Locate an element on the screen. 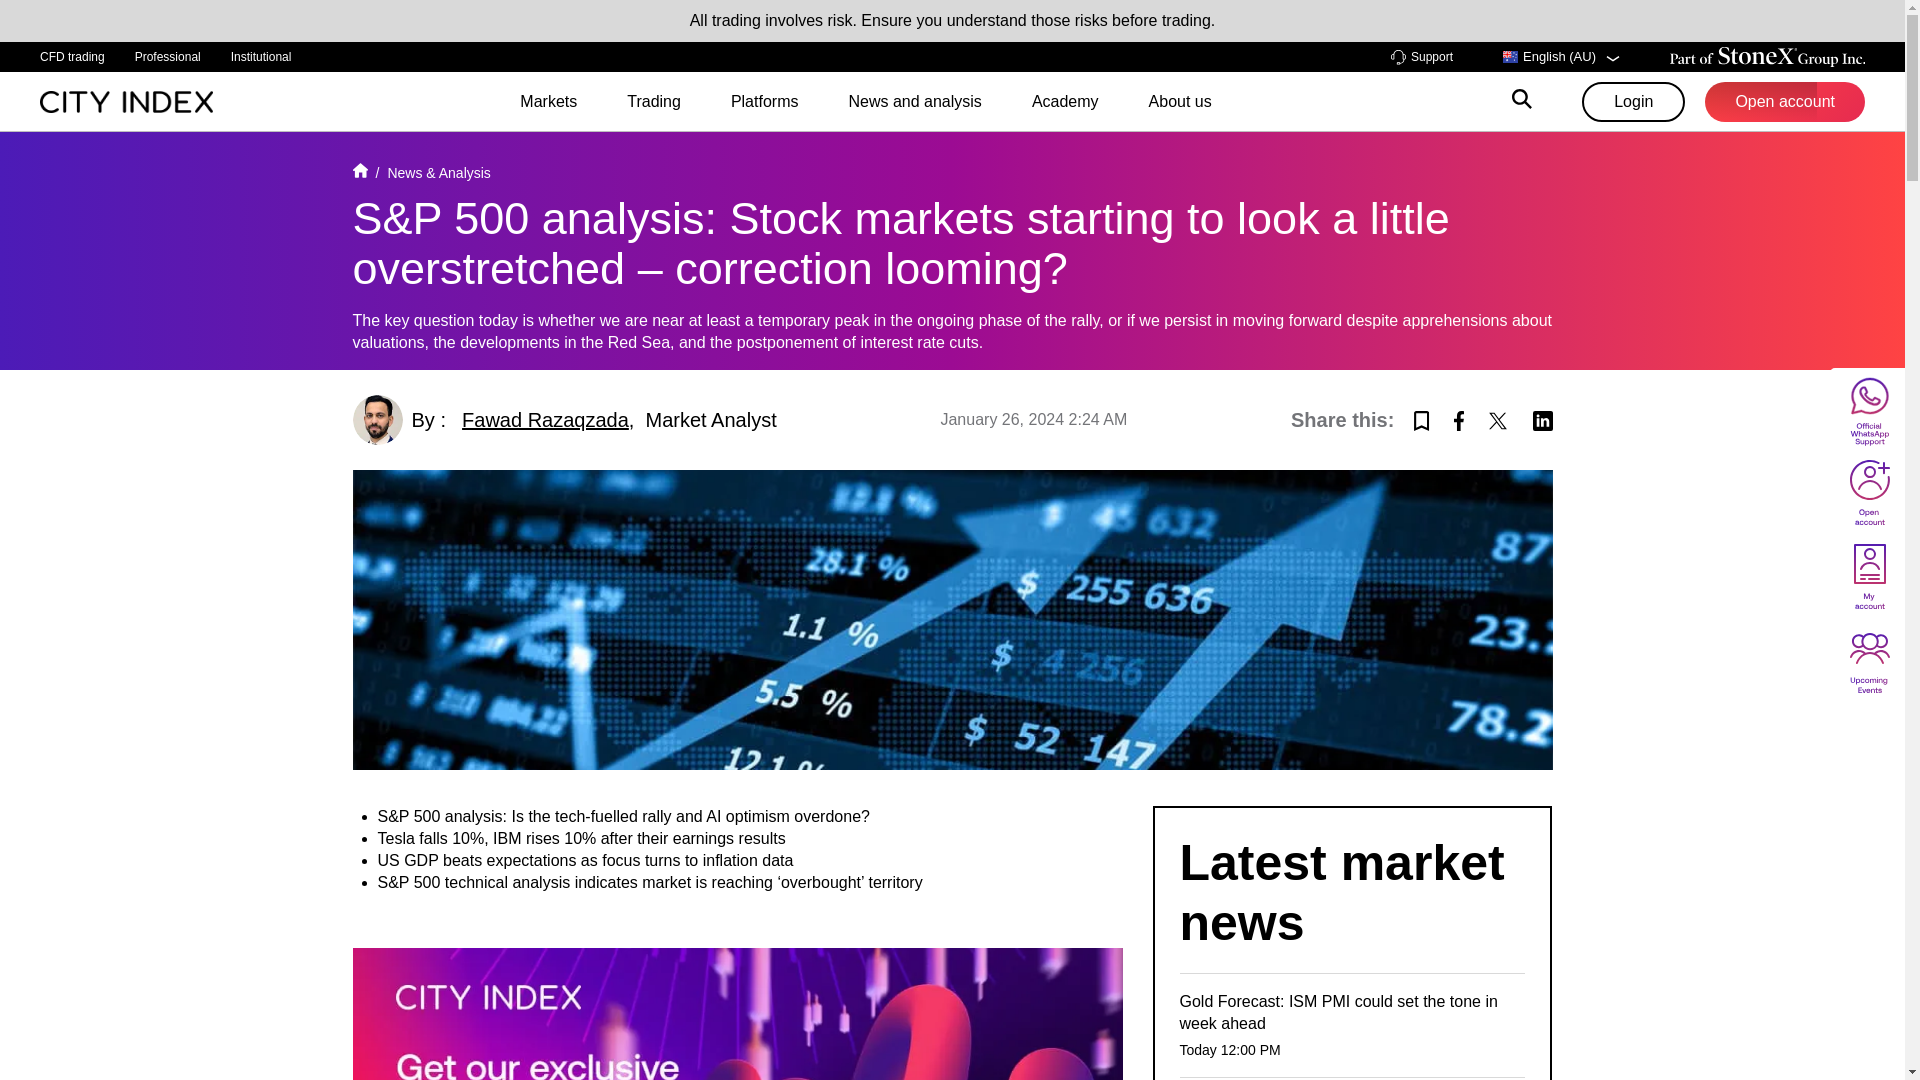  Share to X is located at coordinates (1498, 418).